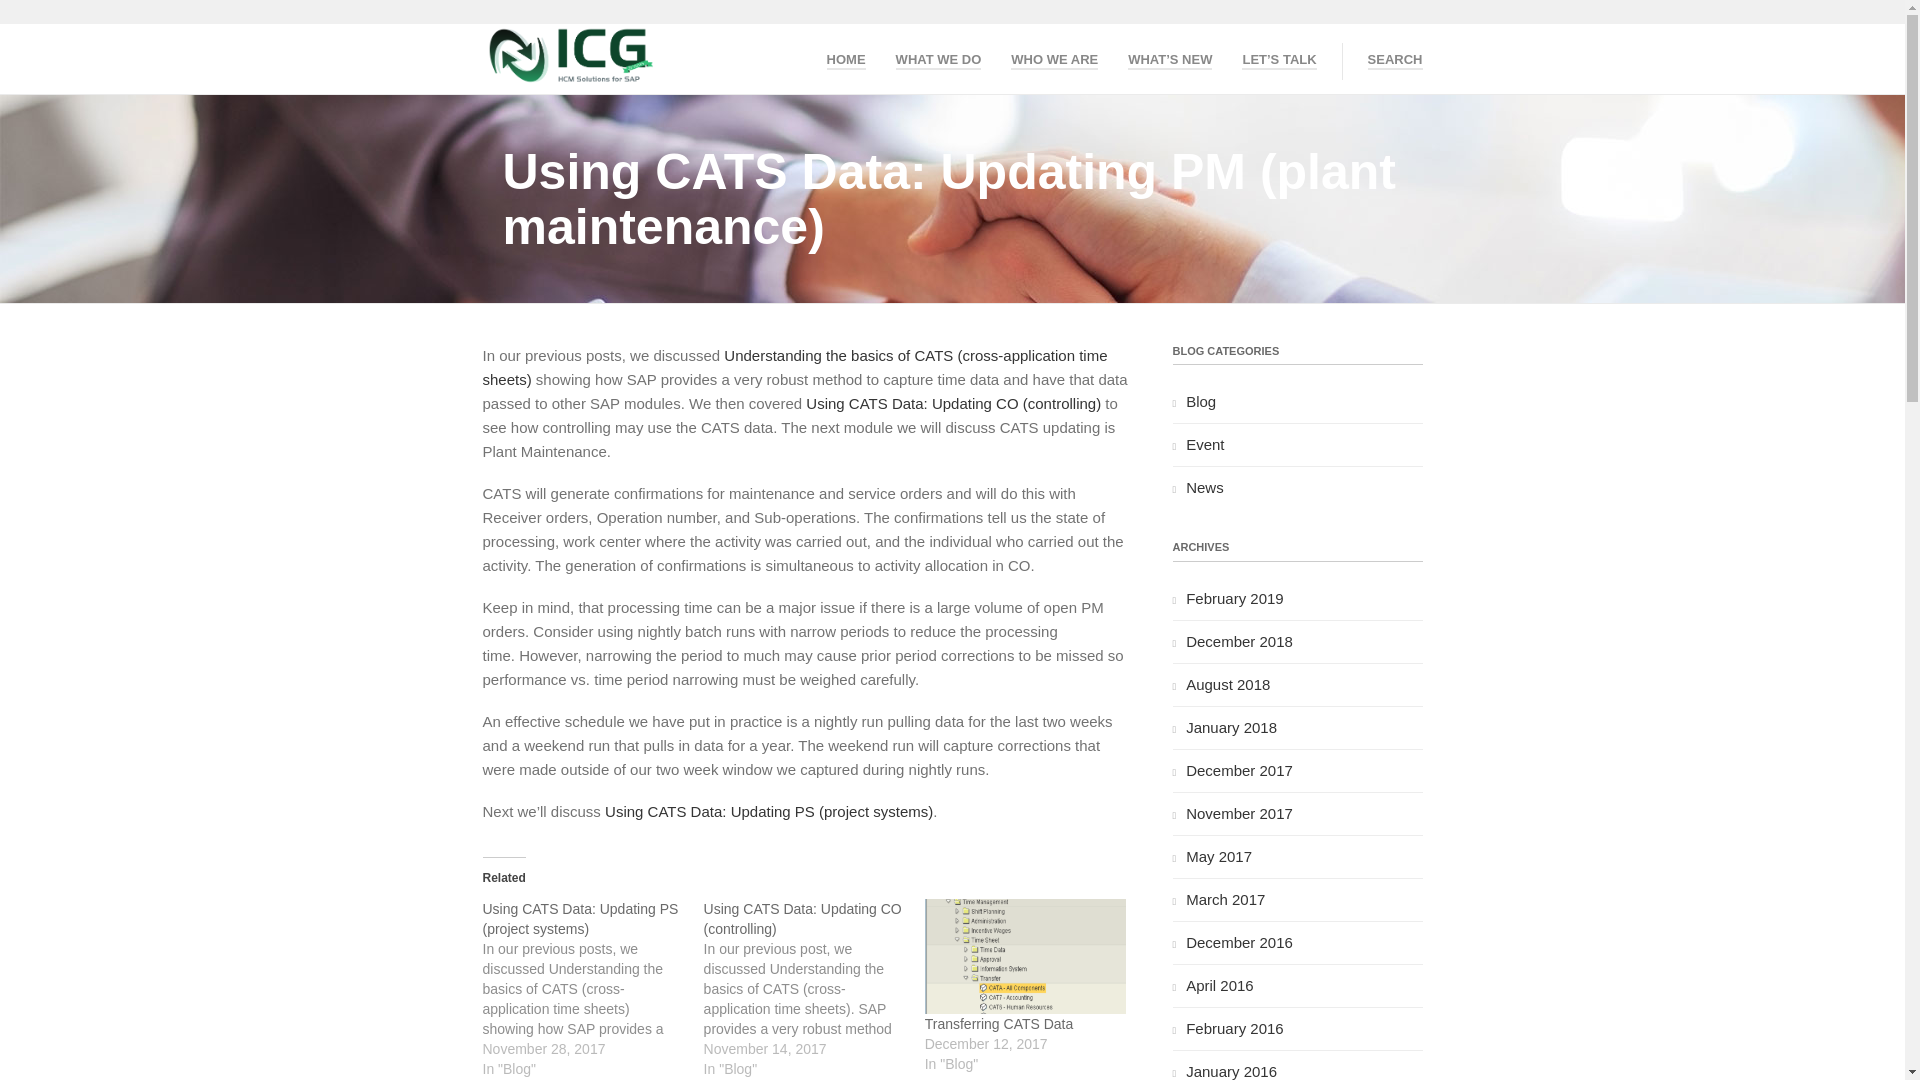  I want to click on WHAT WE DO, so click(938, 56).